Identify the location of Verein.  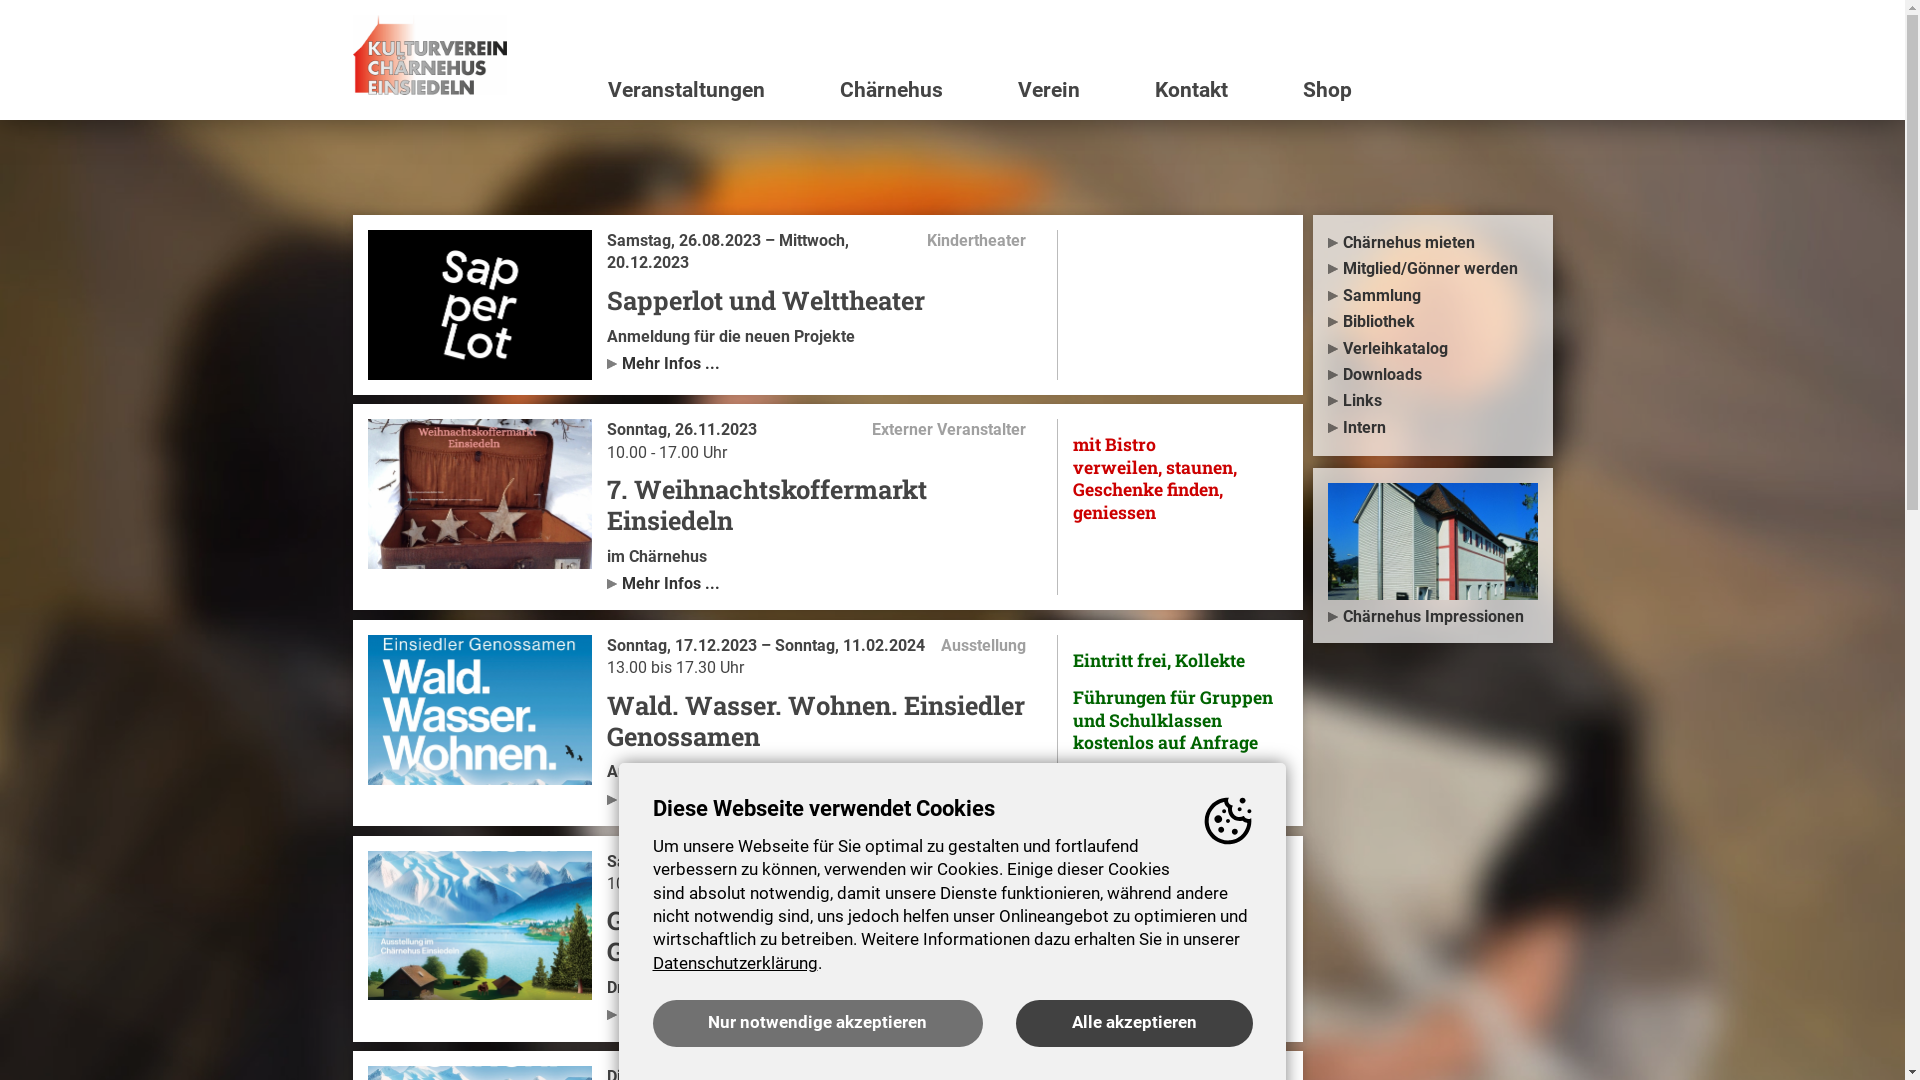
(1070, 90).